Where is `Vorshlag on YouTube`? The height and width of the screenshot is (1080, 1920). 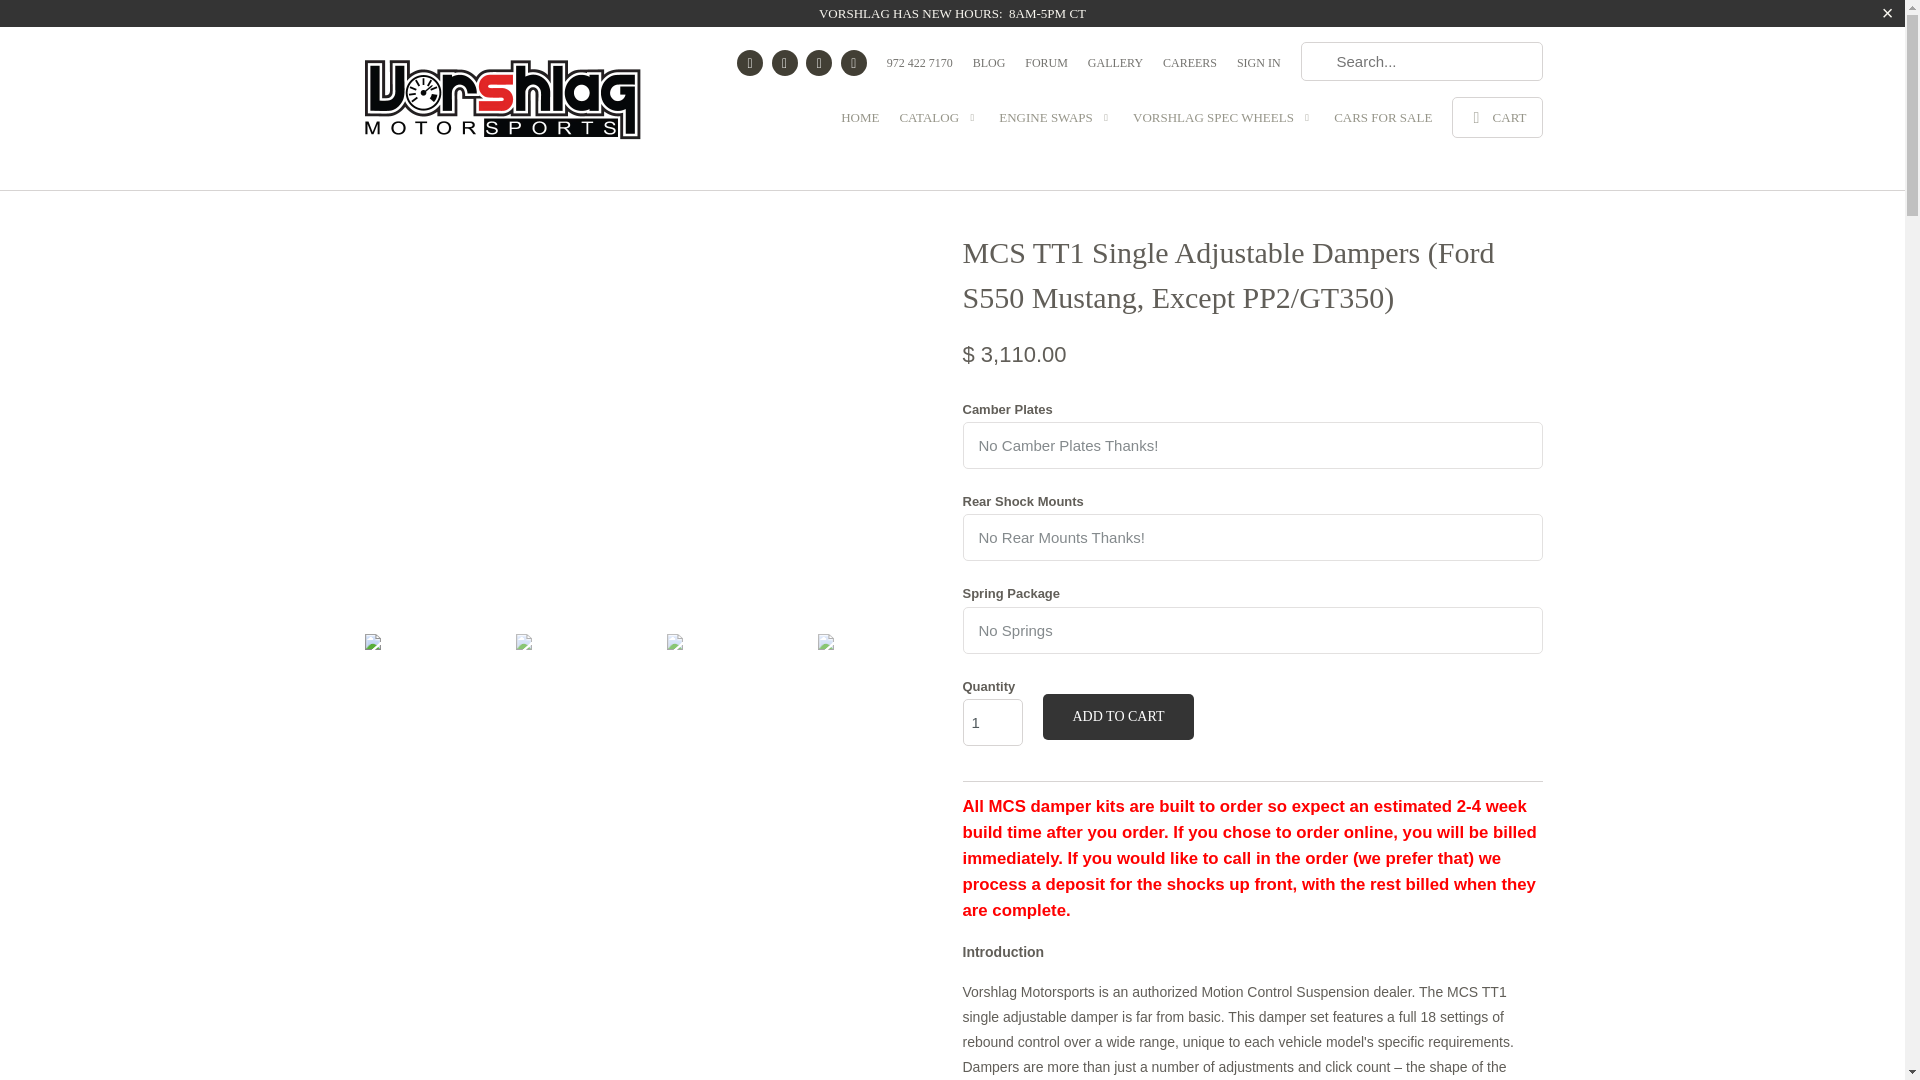 Vorshlag on YouTube is located at coordinates (784, 62).